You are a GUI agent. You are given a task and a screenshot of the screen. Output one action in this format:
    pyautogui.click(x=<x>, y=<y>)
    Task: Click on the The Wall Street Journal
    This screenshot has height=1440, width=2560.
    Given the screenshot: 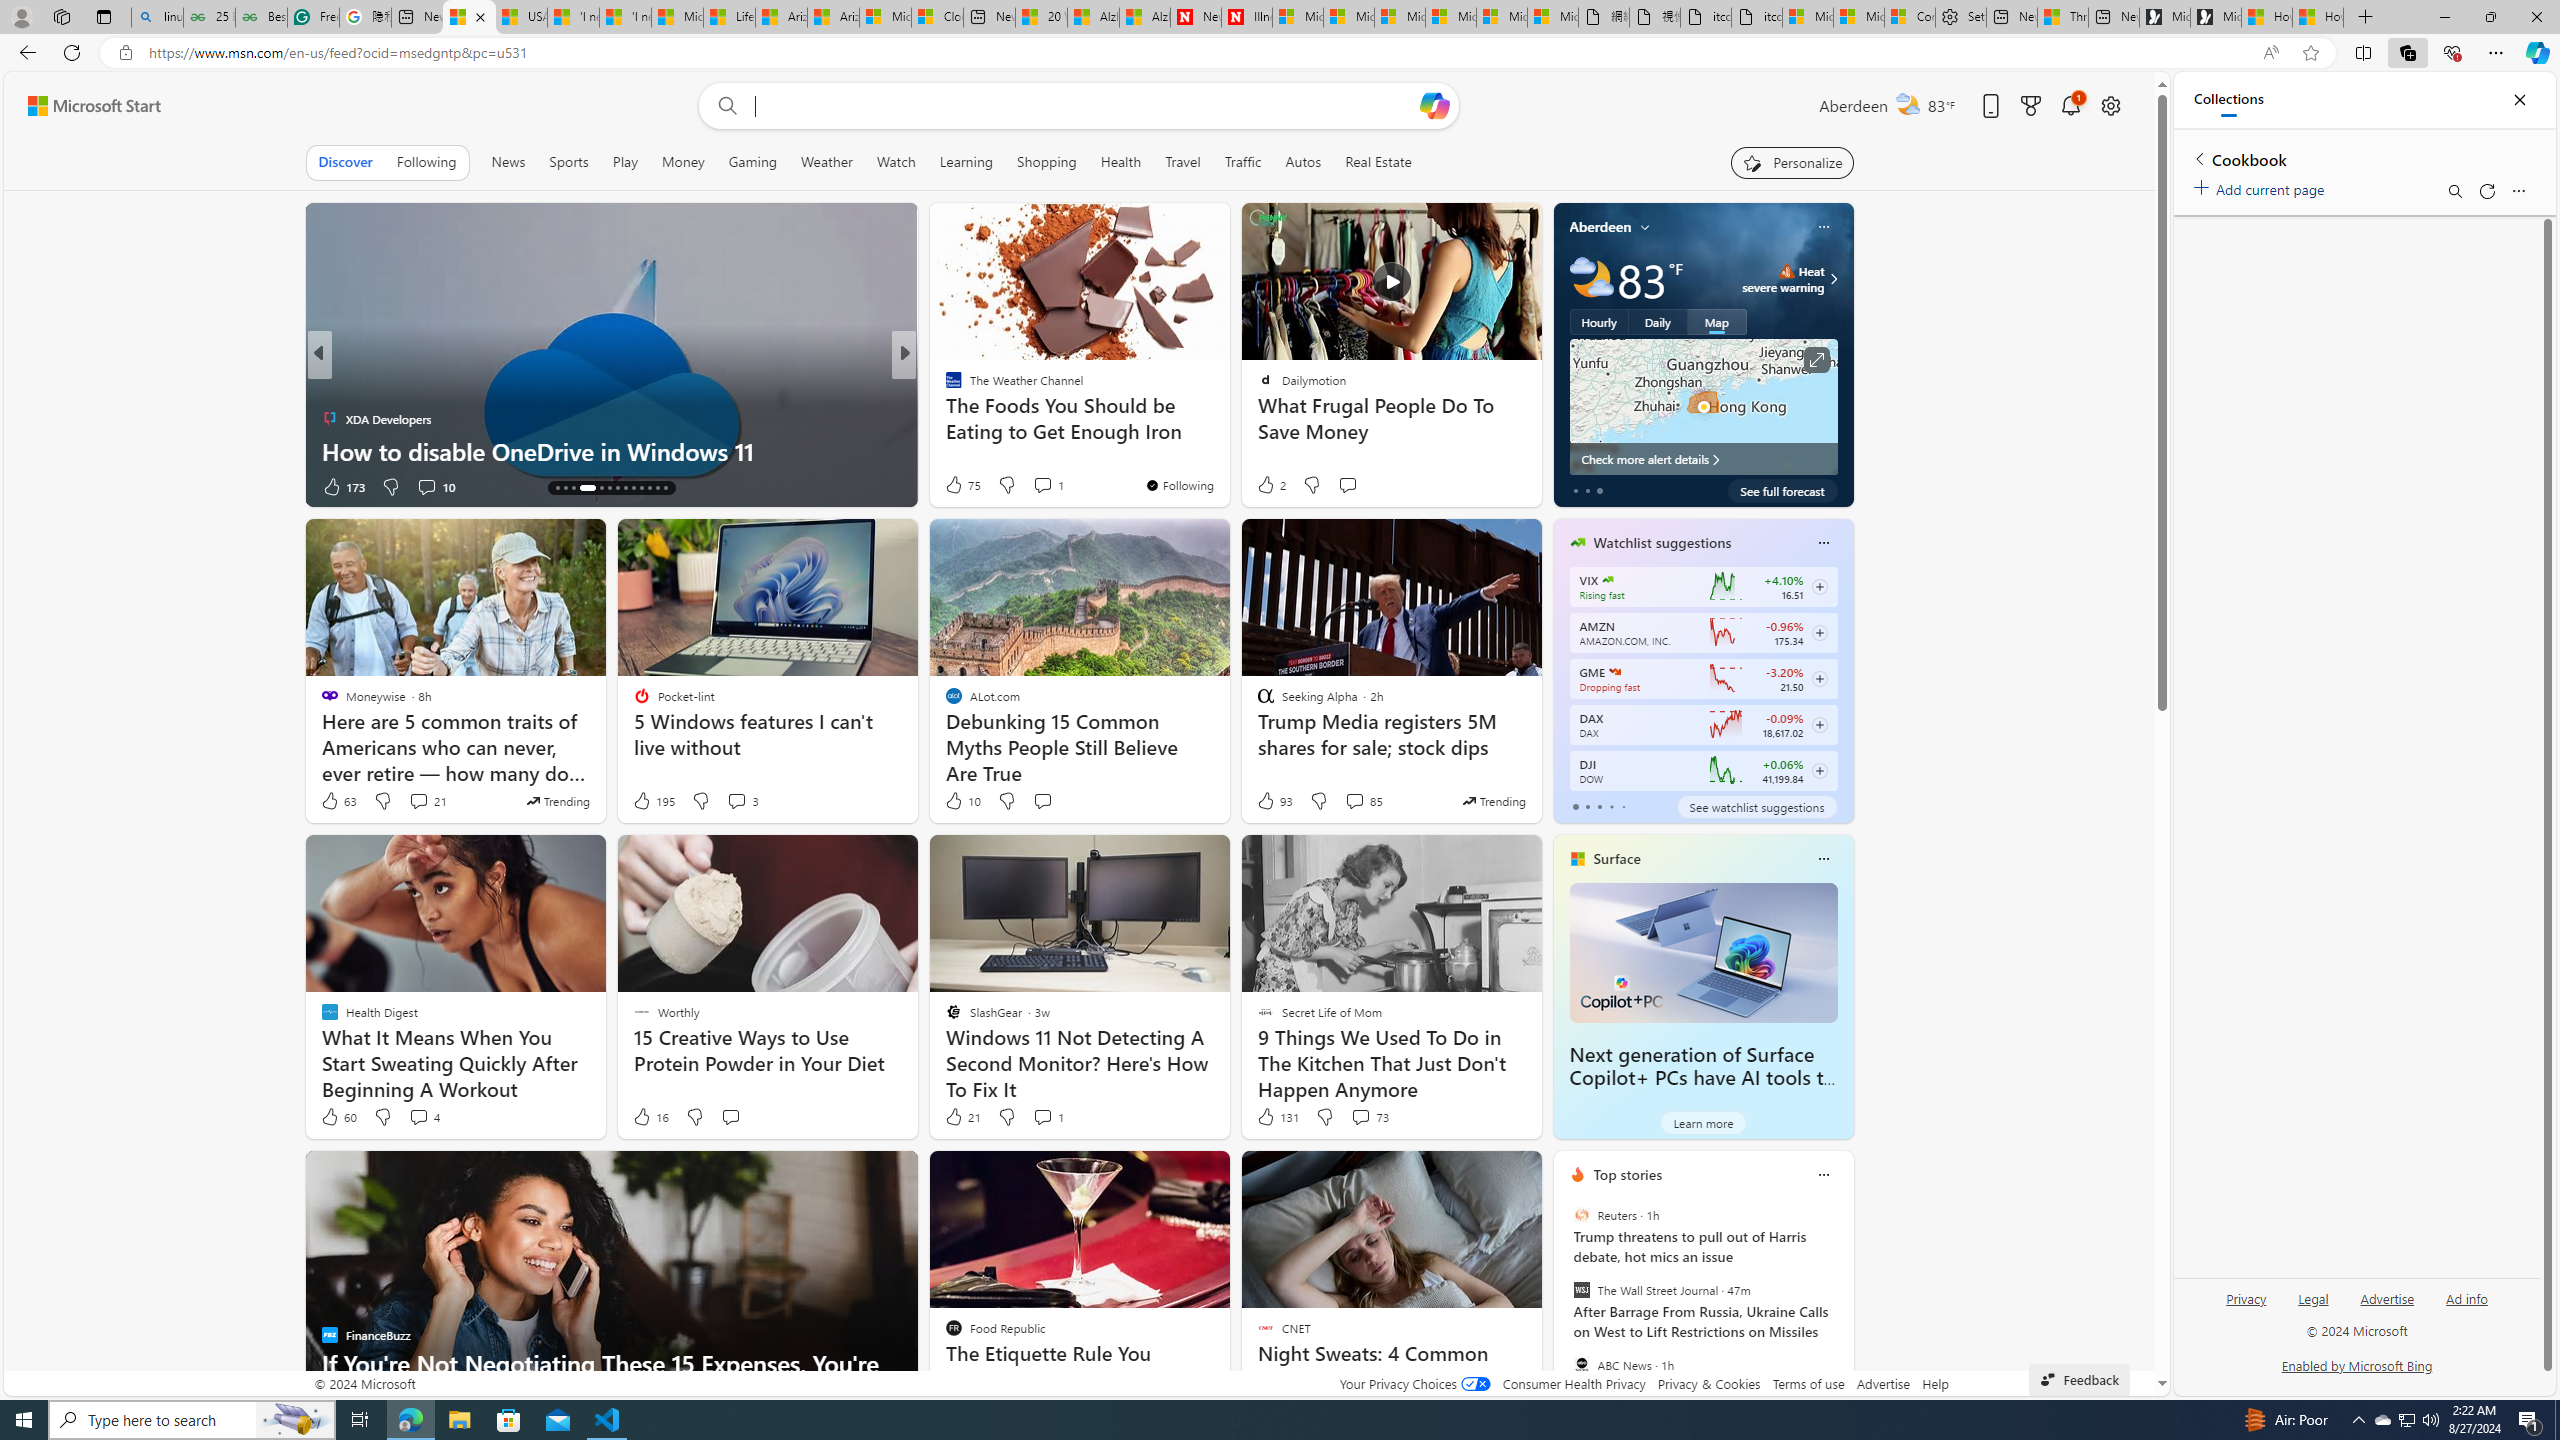 What is the action you would take?
    pyautogui.click(x=1580, y=1290)
    